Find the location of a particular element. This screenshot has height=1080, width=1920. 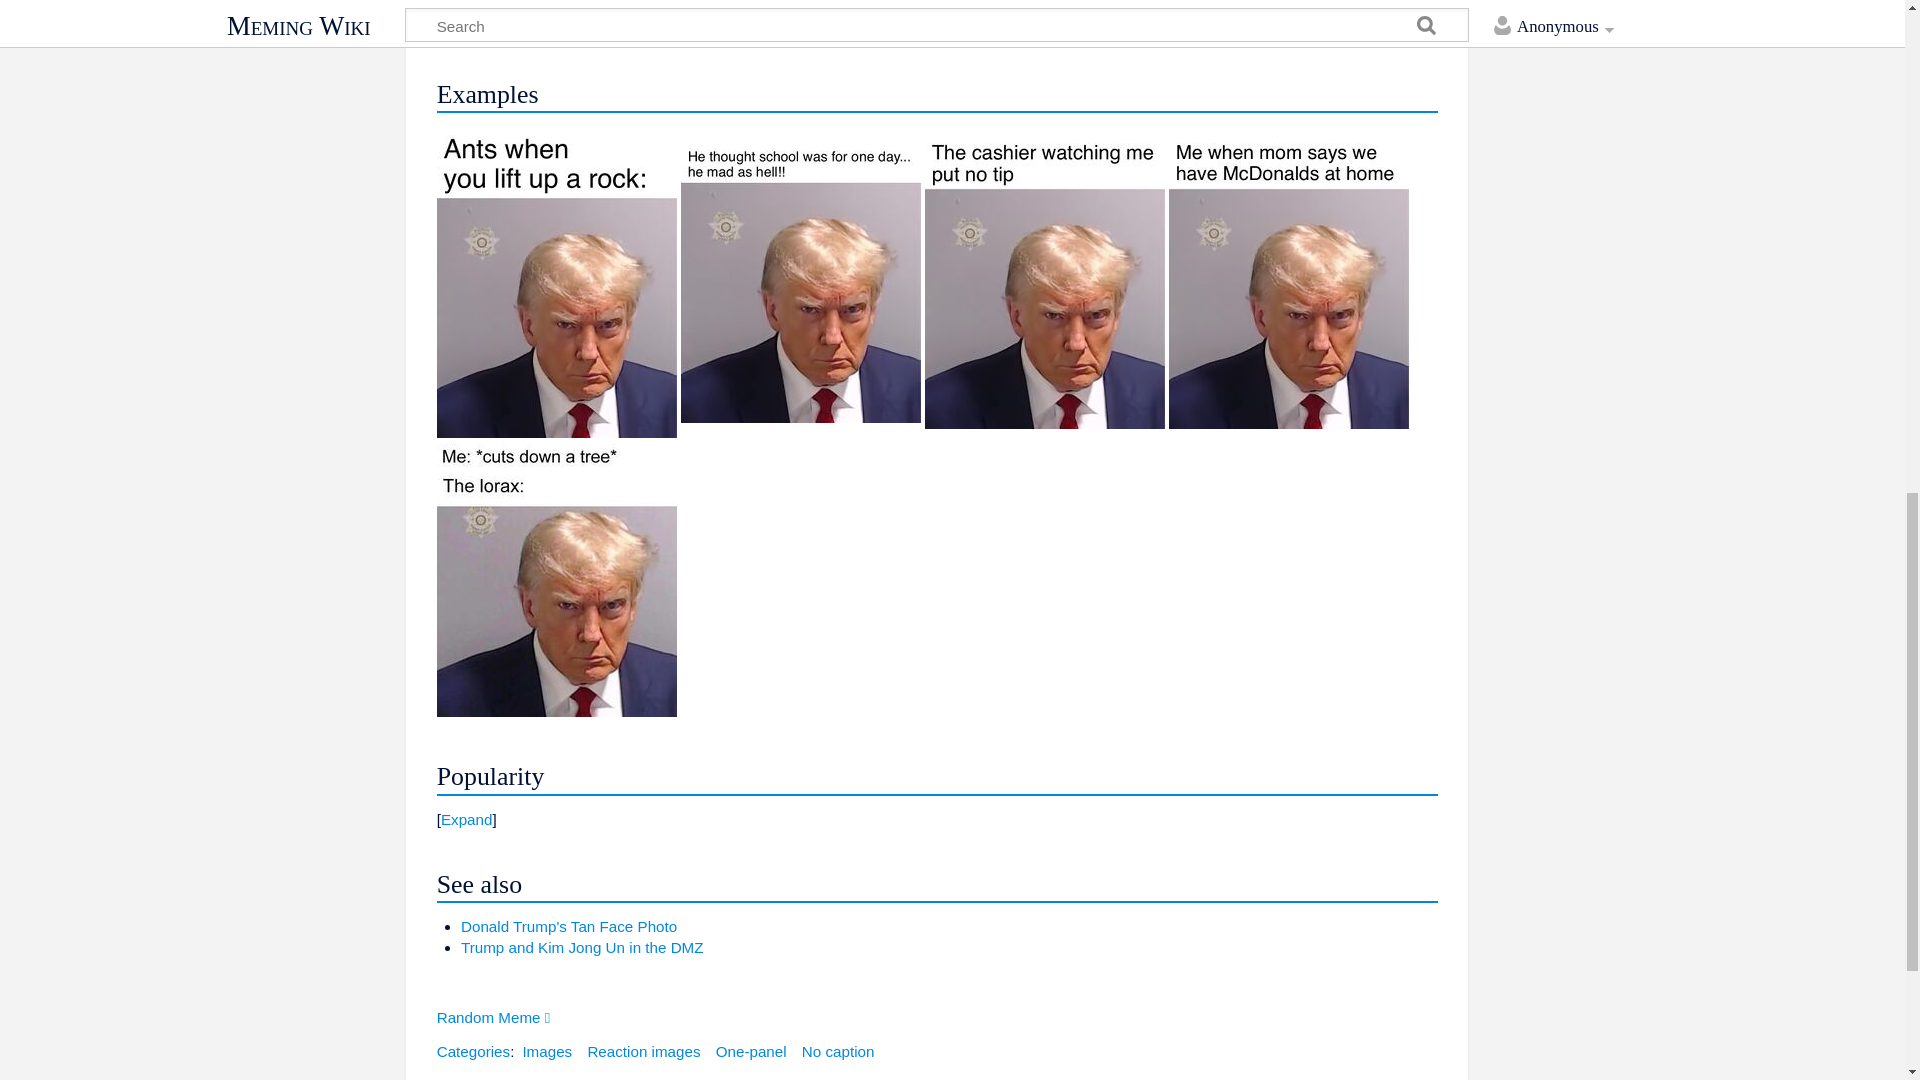

One-panel is located at coordinates (752, 1051).